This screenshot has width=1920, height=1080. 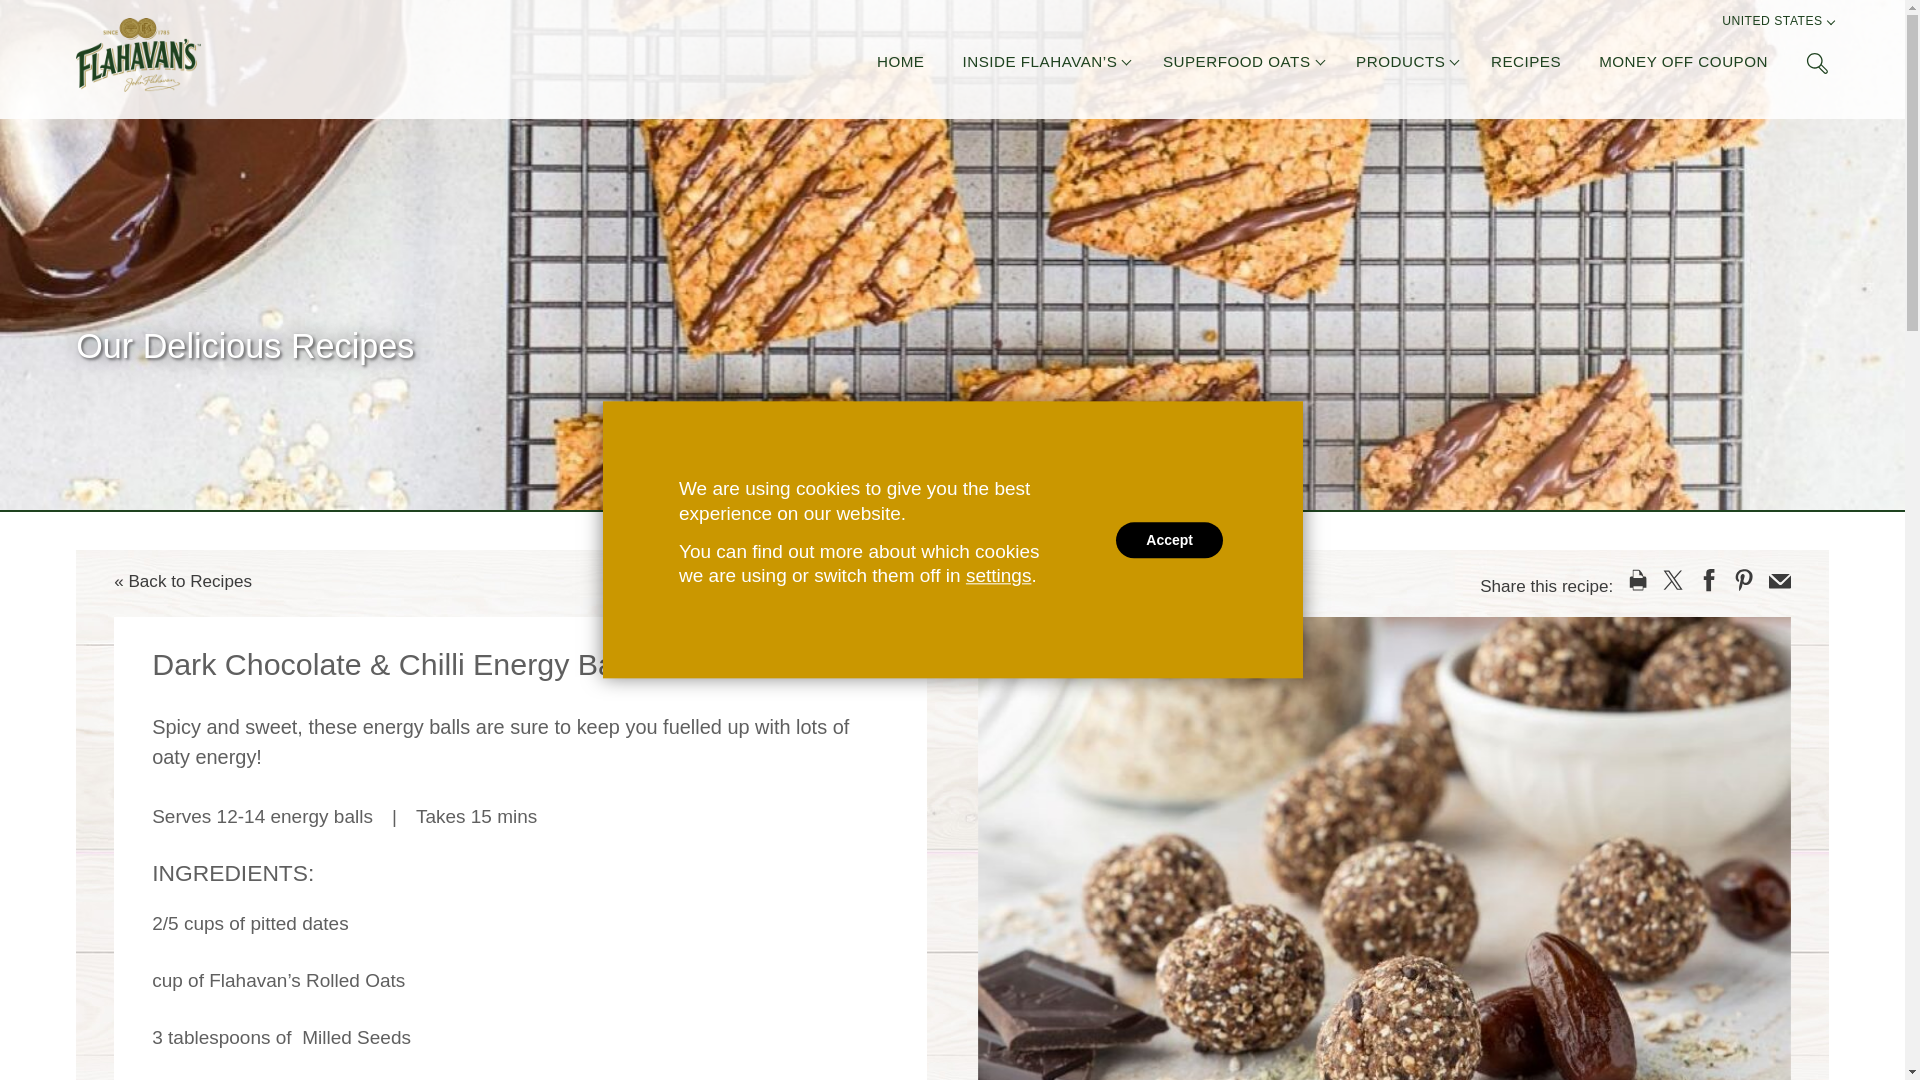 I want to click on HOME, so click(x=901, y=65).